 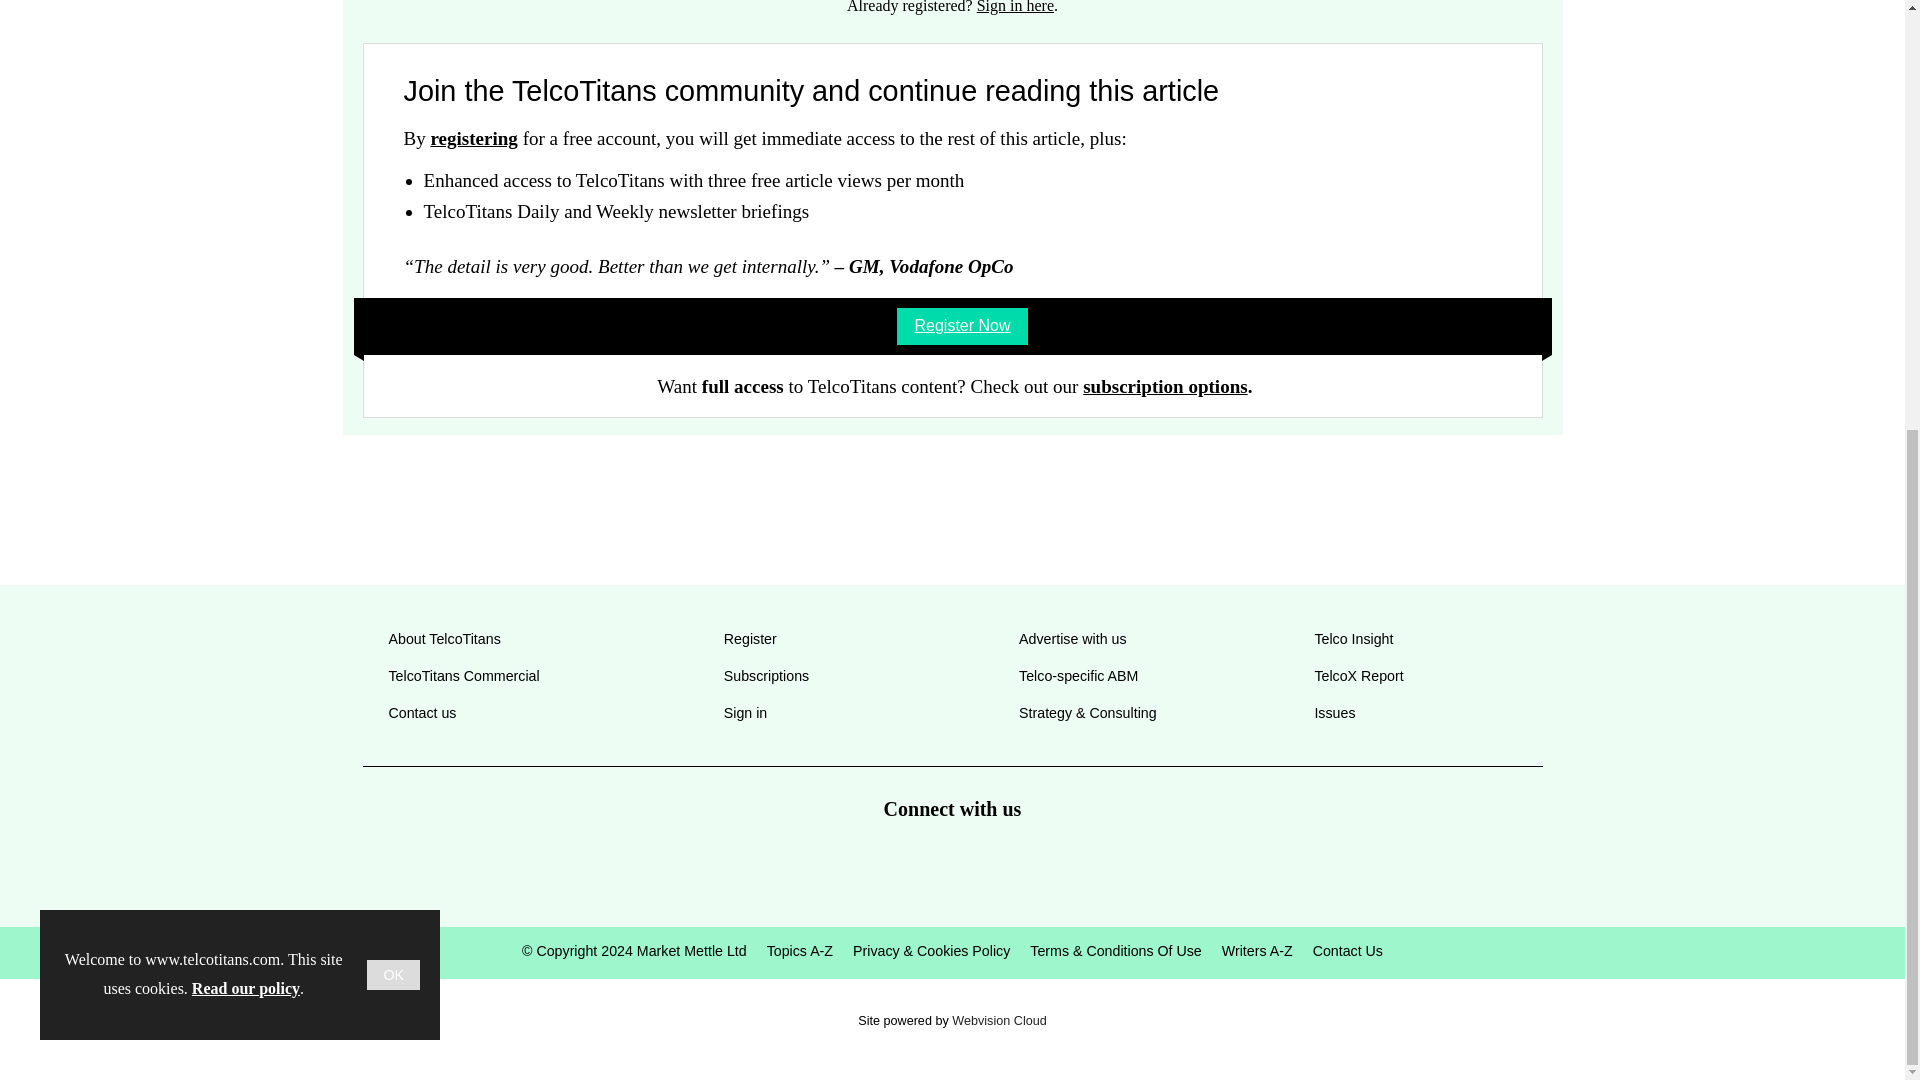 What do you see at coordinates (246, 283) in the screenshot?
I see `Read our policy` at bounding box center [246, 283].